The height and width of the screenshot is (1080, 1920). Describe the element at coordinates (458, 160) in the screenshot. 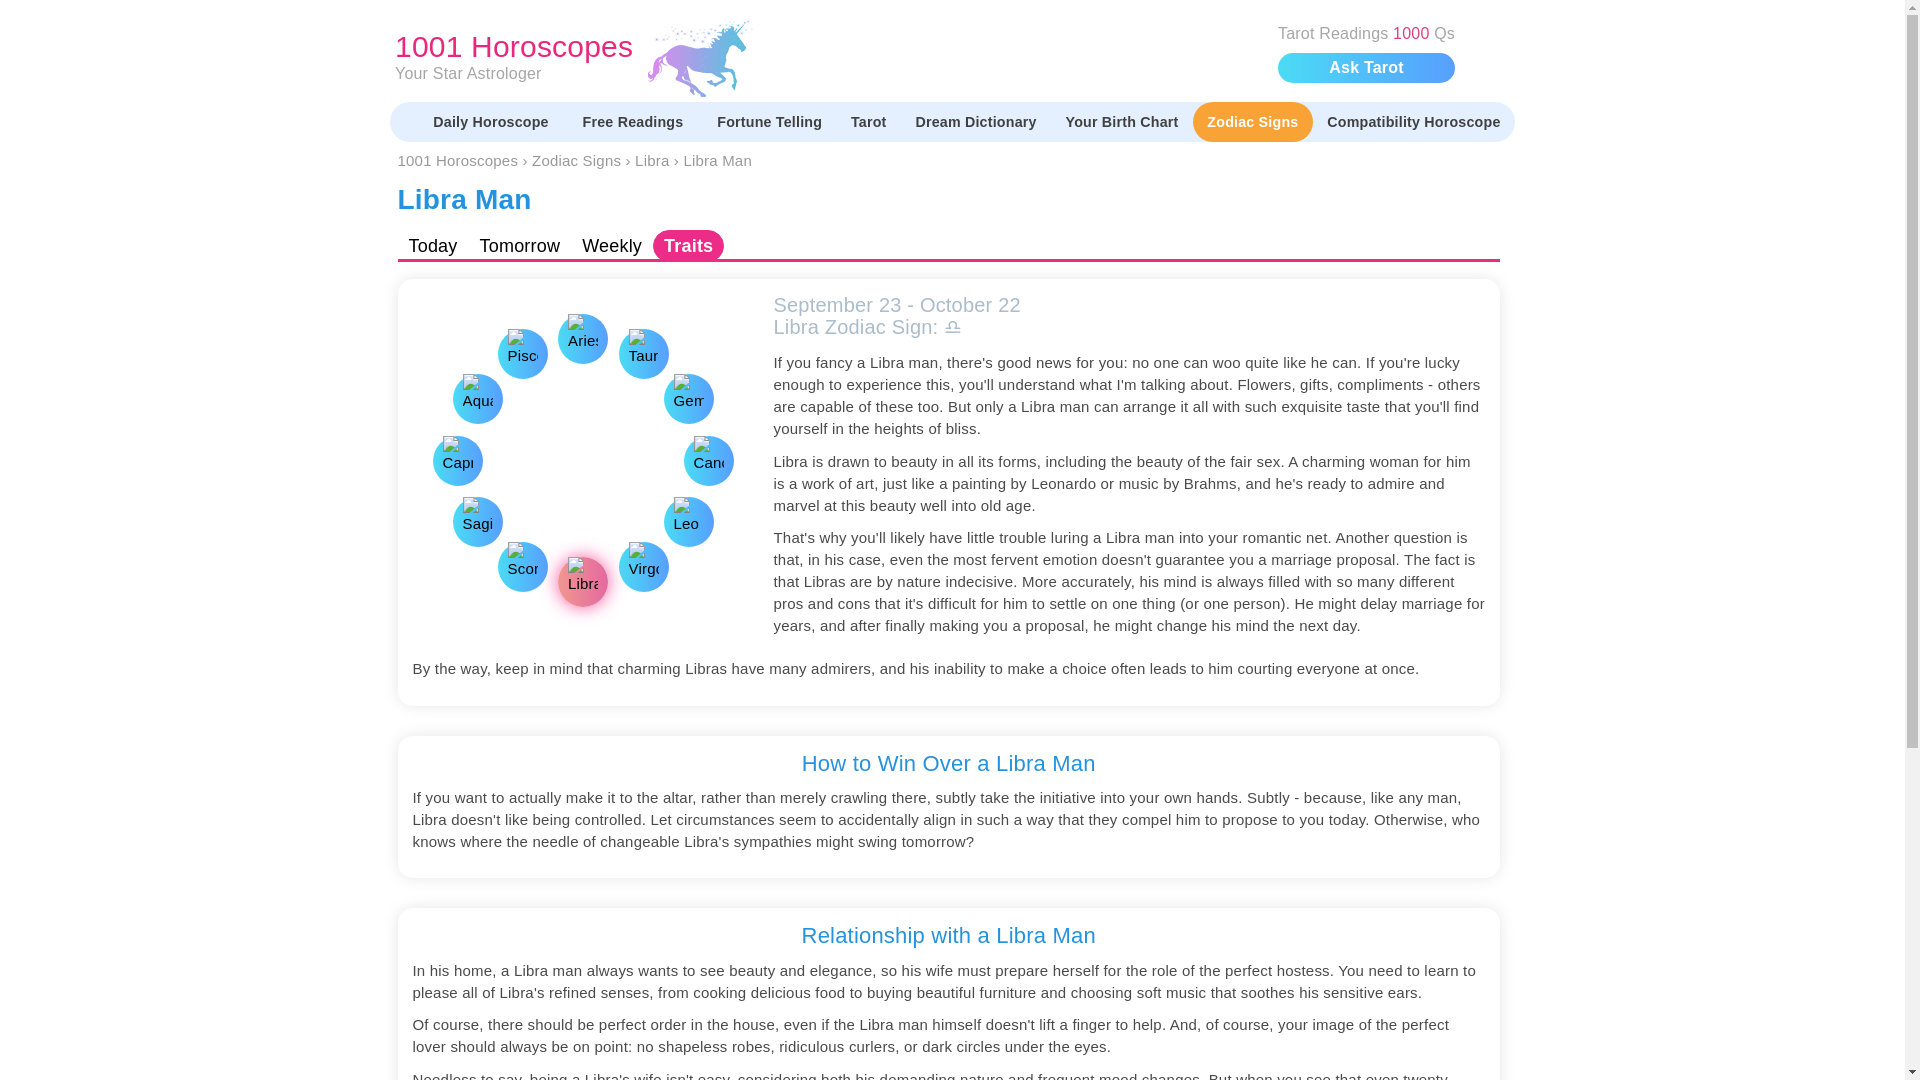

I see `1001 Horoscopes` at that location.